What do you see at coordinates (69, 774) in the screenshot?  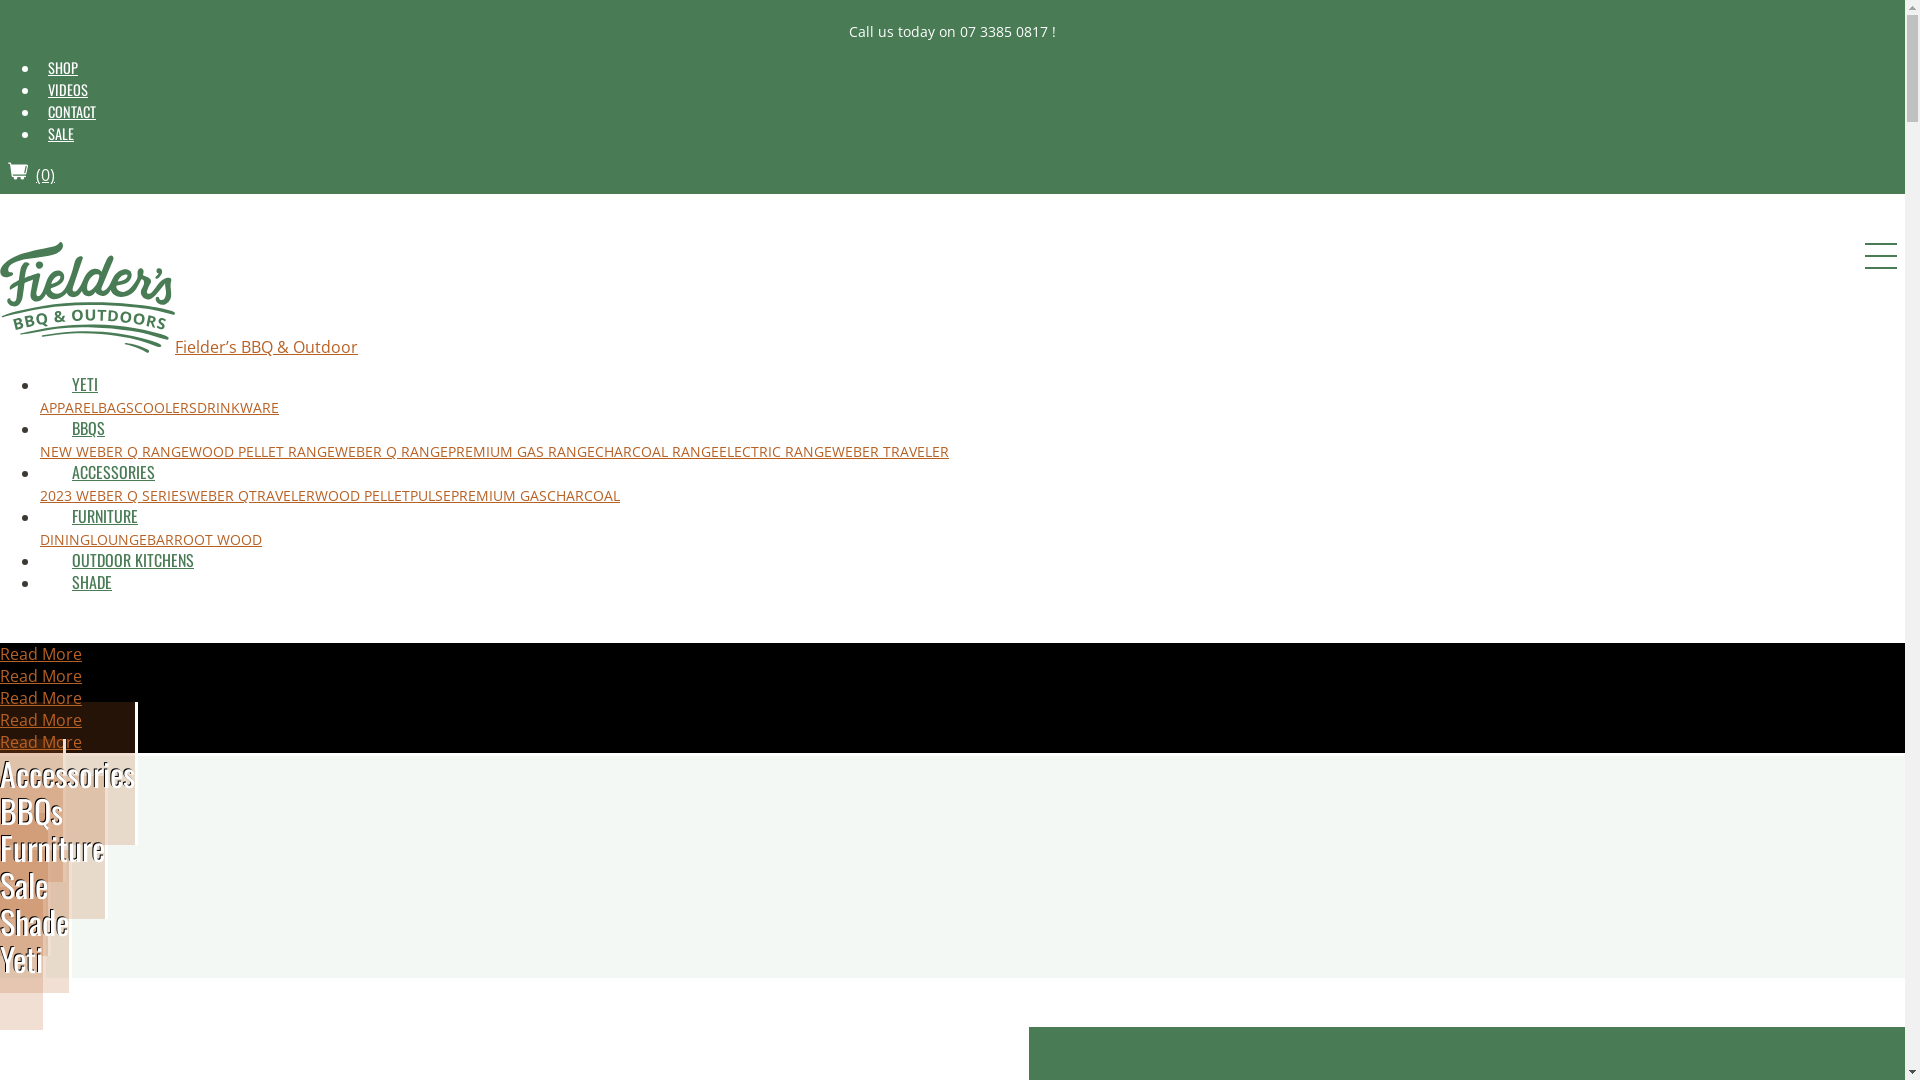 I see `Accessories` at bounding box center [69, 774].